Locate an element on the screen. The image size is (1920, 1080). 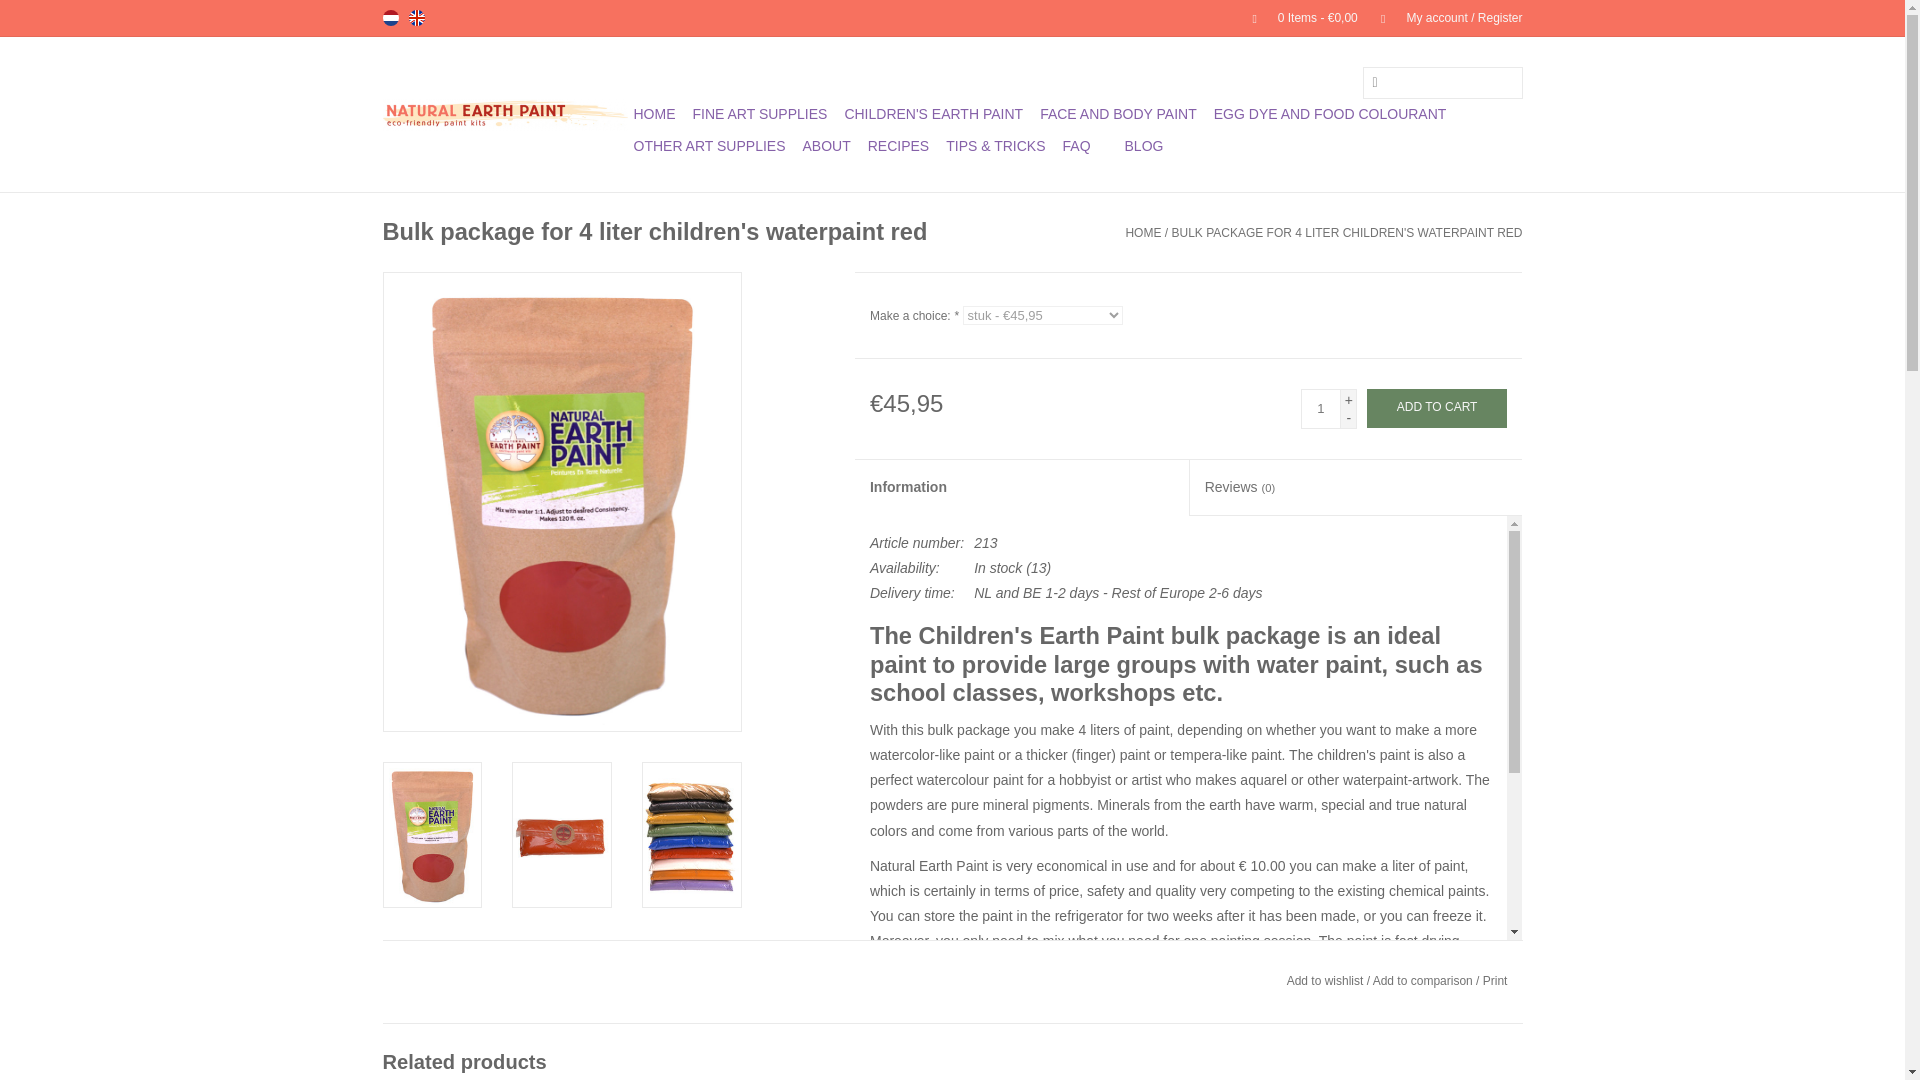
nl is located at coordinates (390, 17).